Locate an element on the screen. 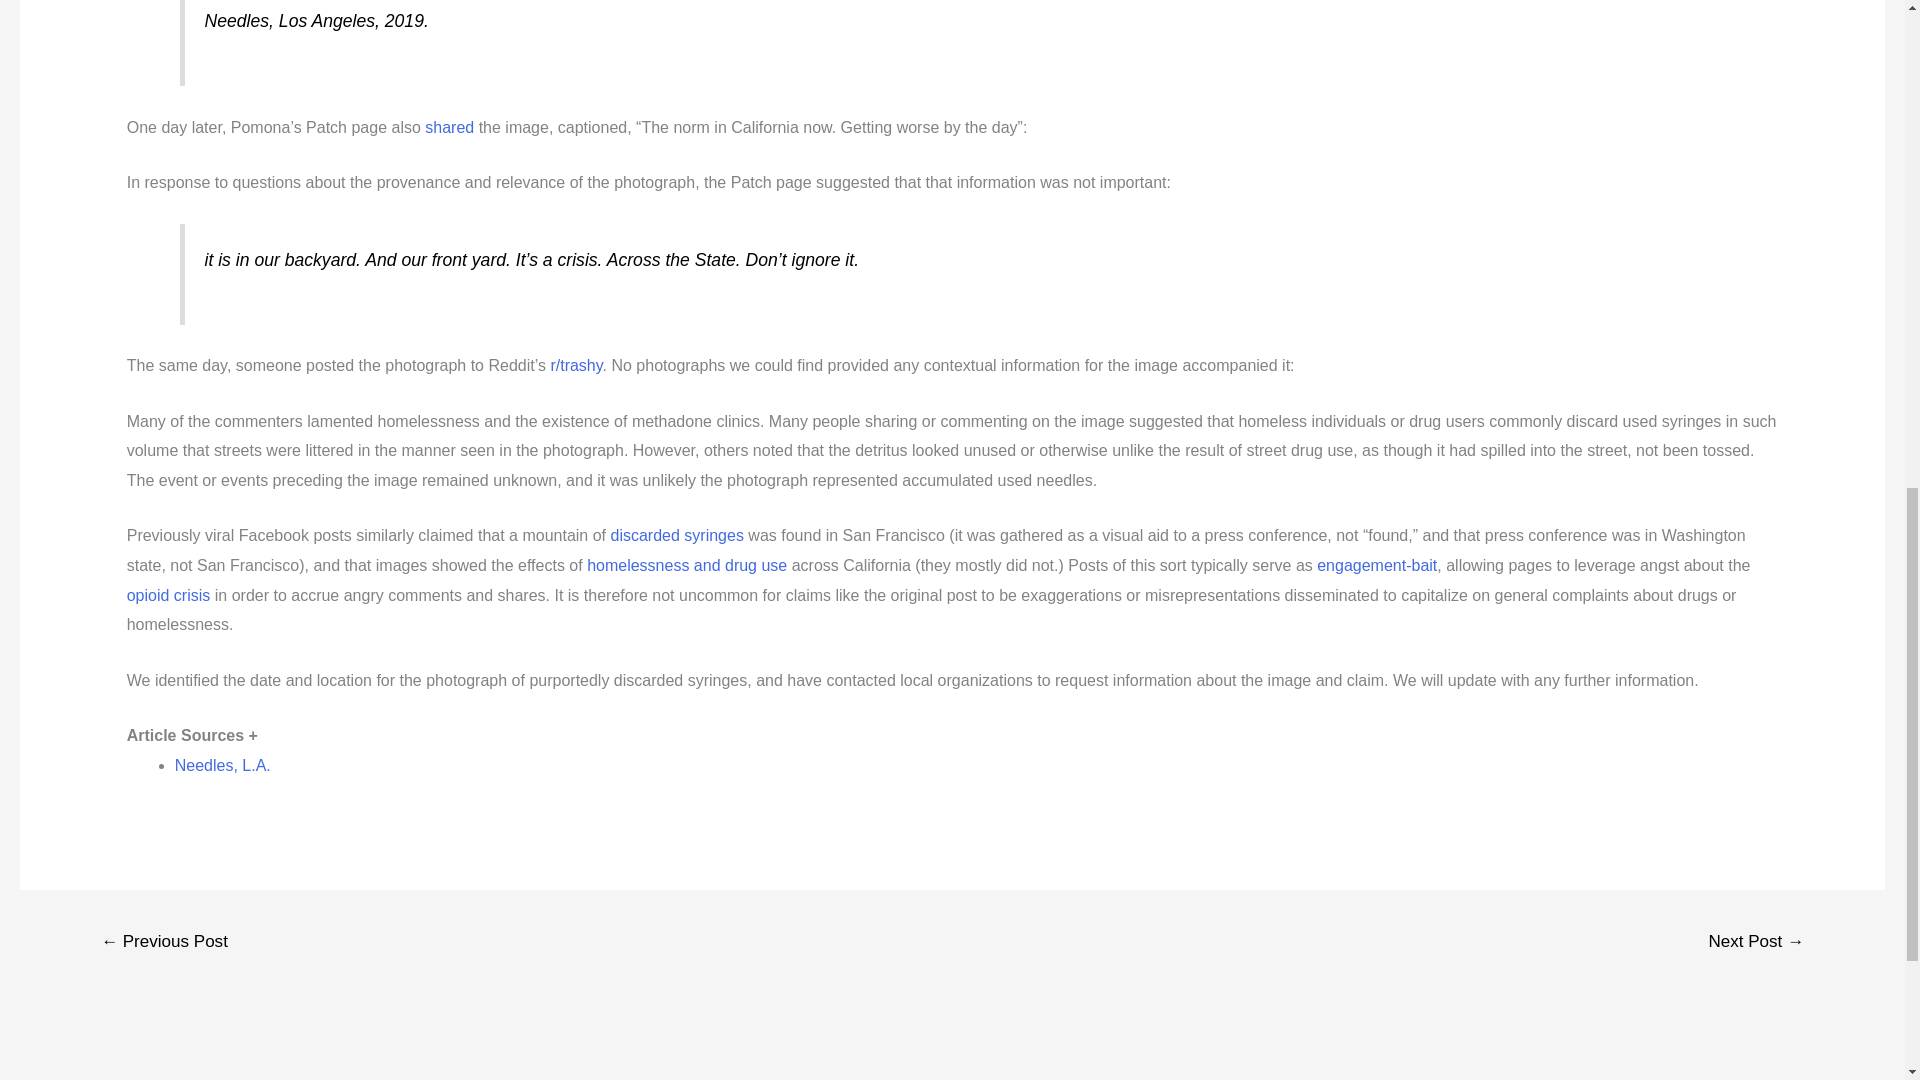 The height and width of the screenshot is (1080, 1920). Needles, L.A. is located at coordinates (222, 766).